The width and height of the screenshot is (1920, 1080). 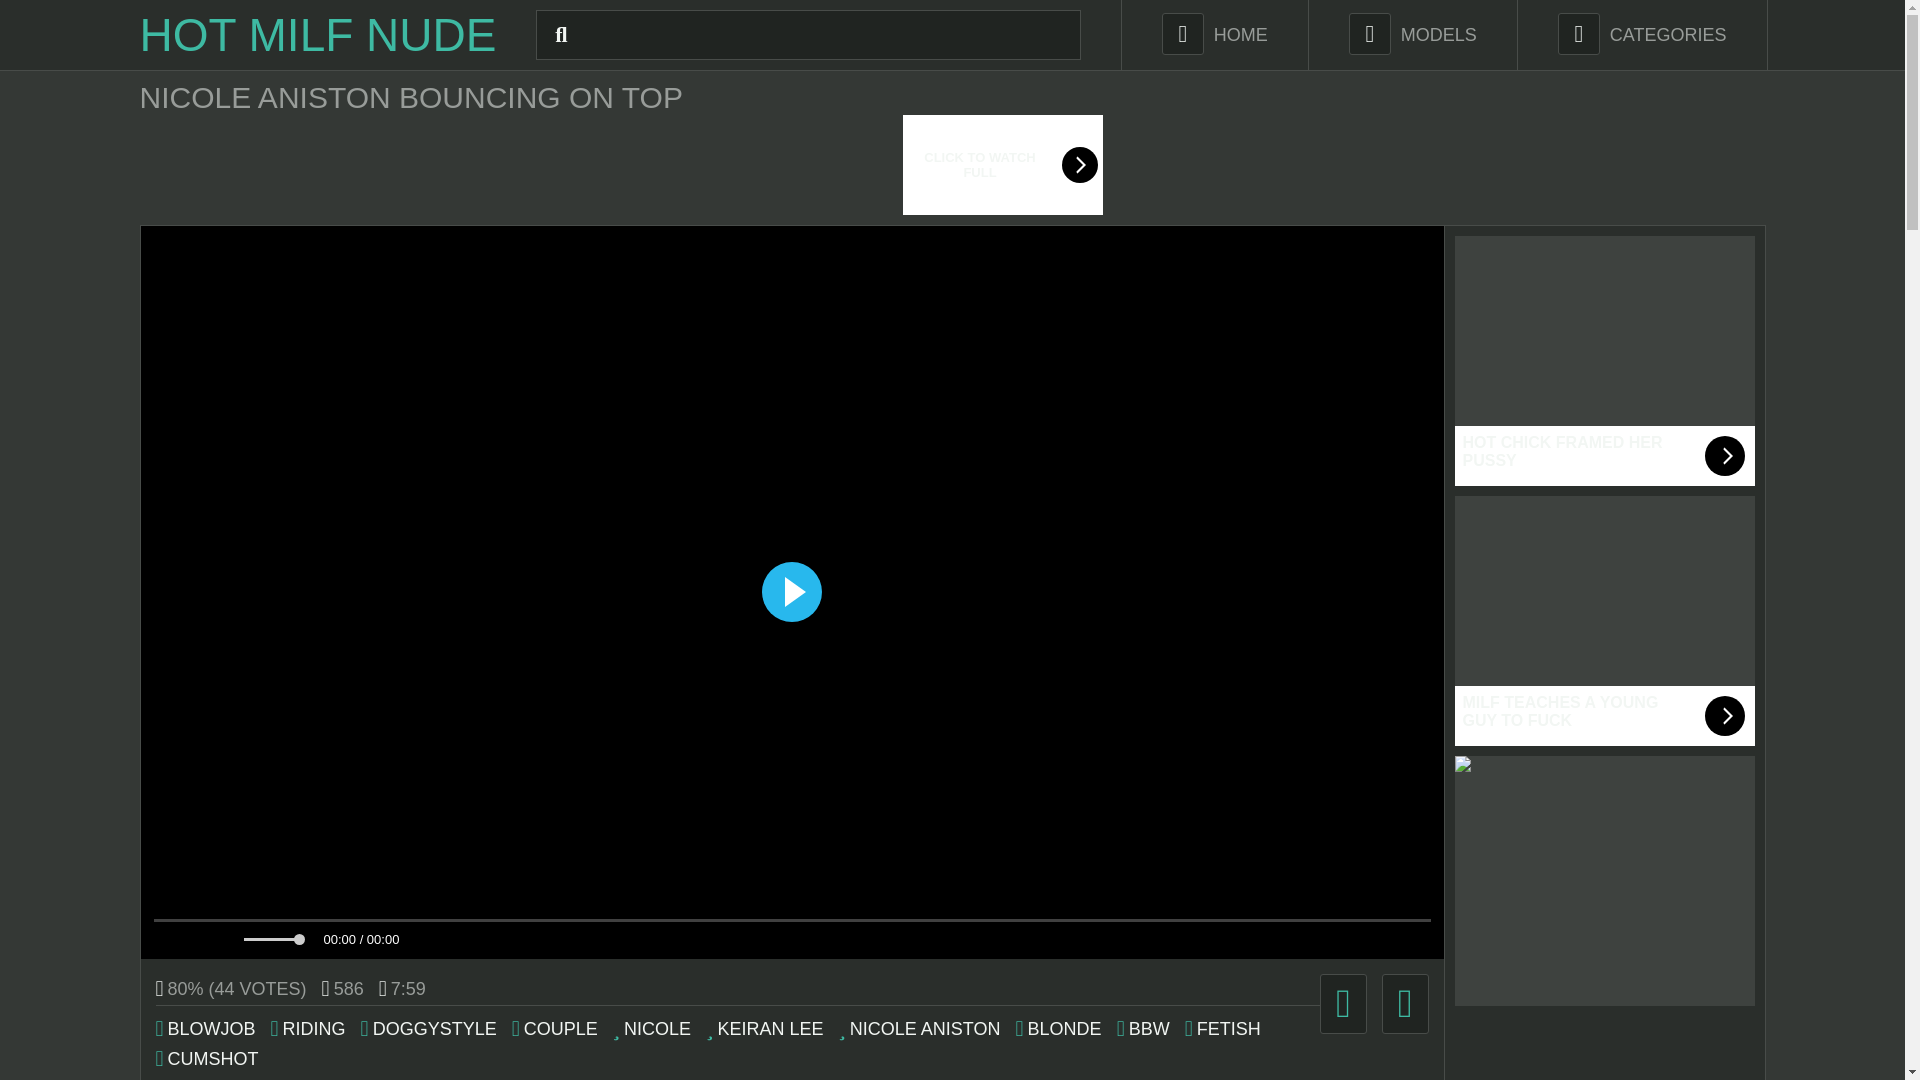 I want to click on NICOLE, so click(x=652, y=1029).